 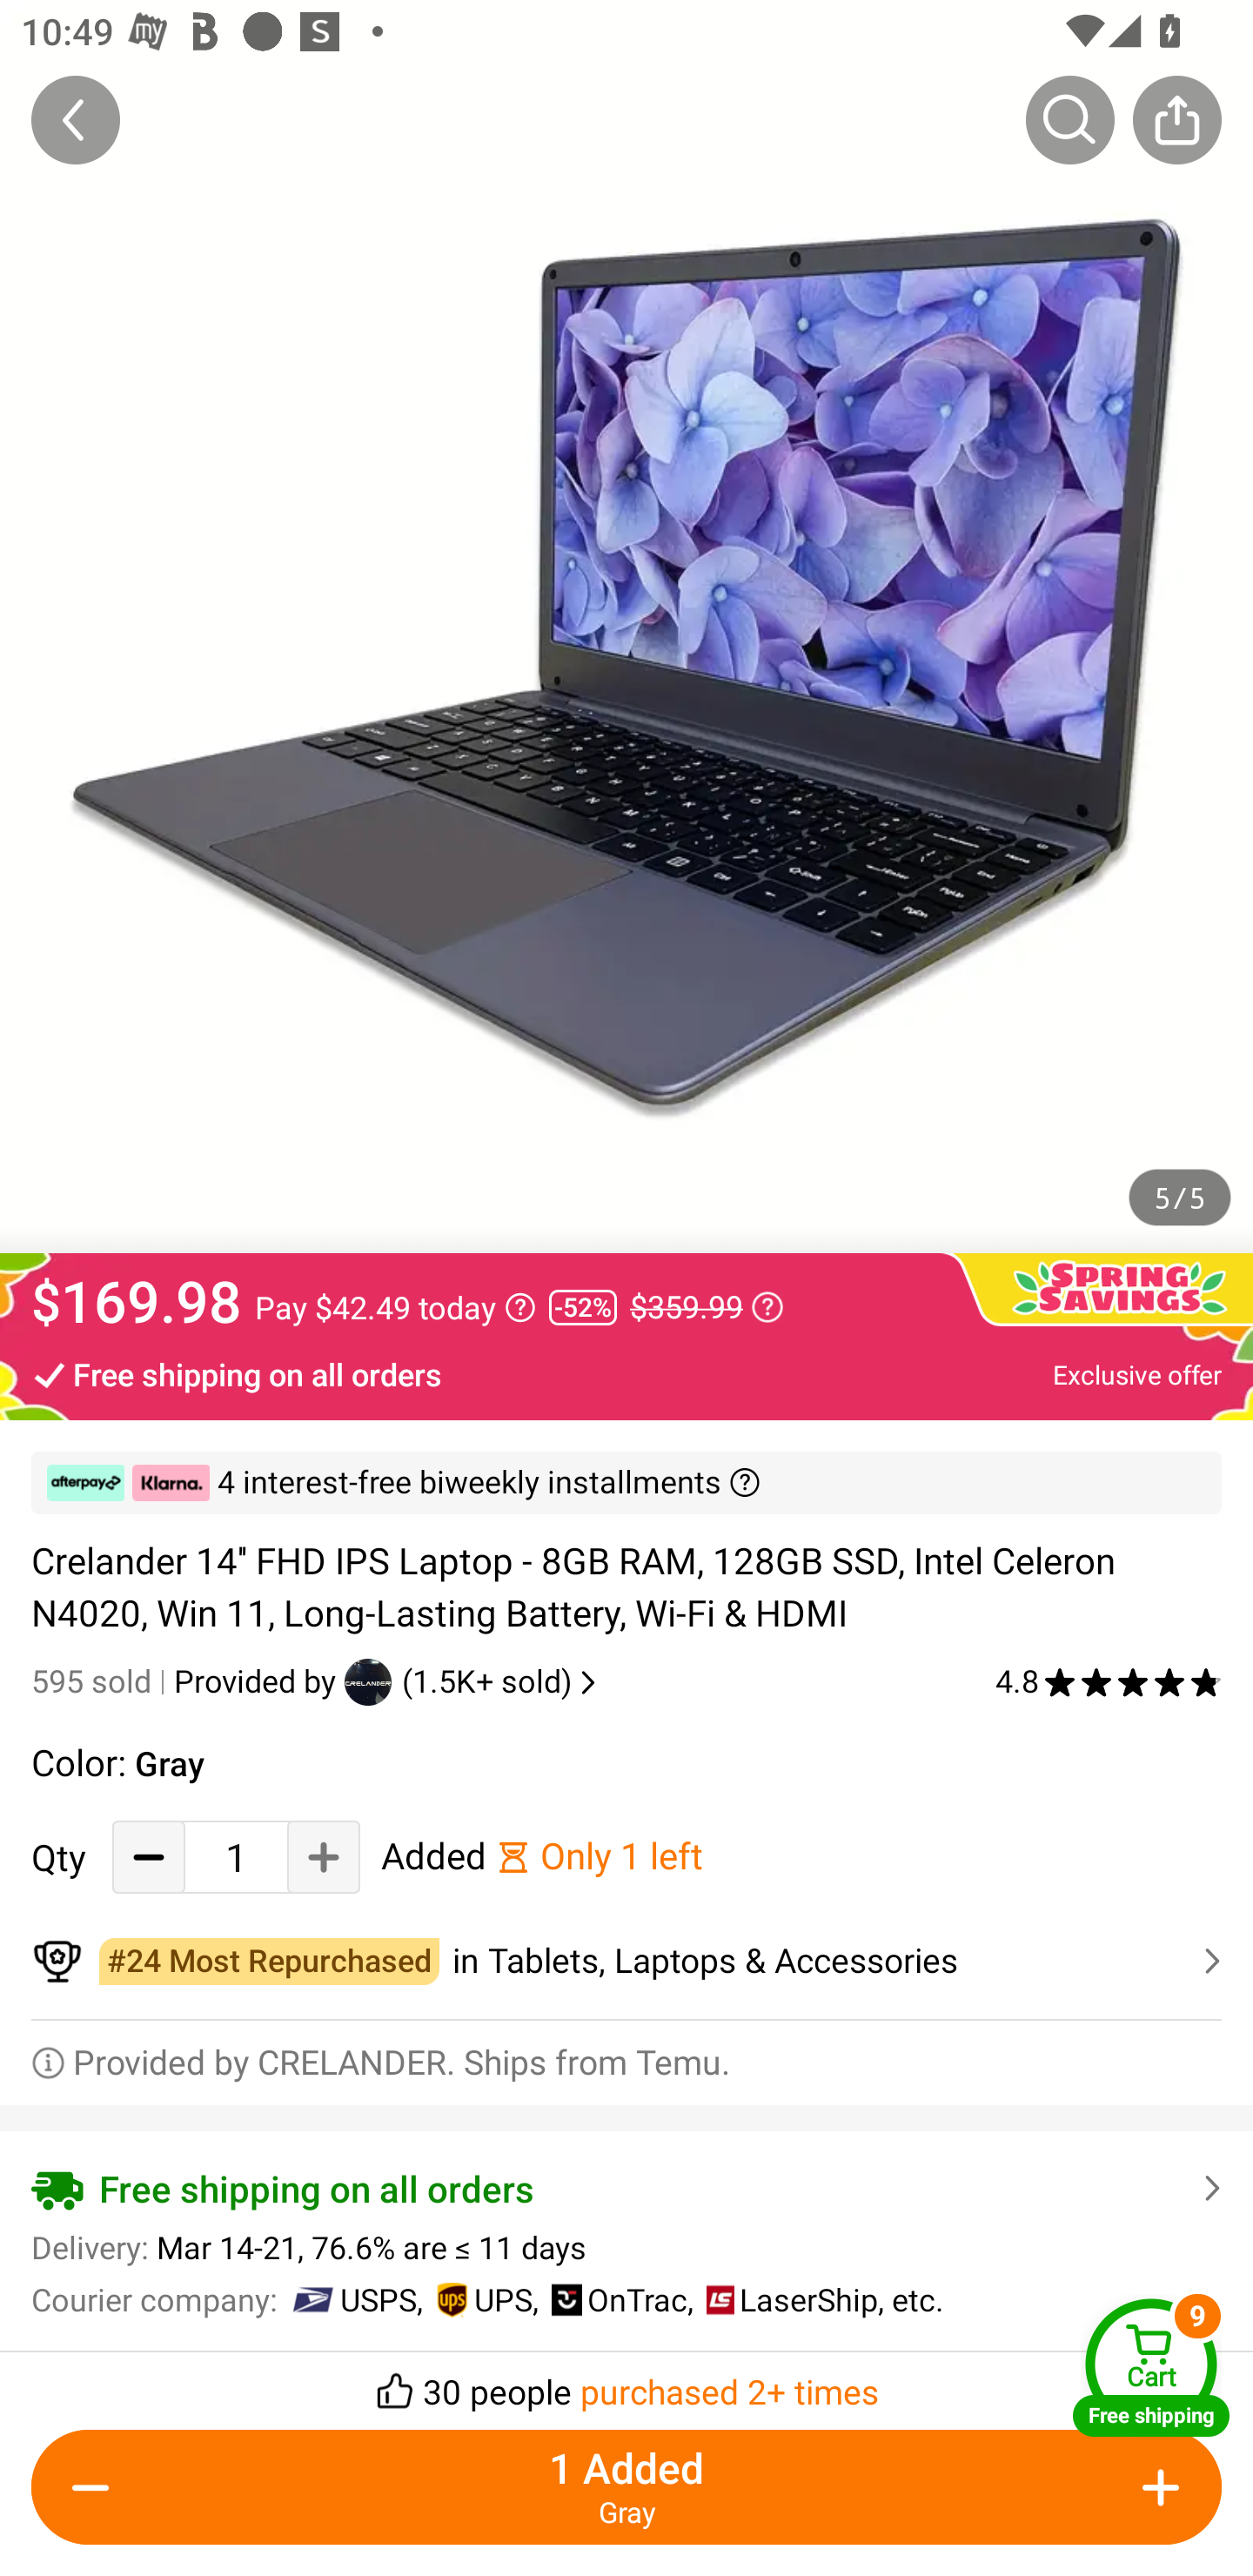 I want to click on 1, so click(x=236, y=1857).